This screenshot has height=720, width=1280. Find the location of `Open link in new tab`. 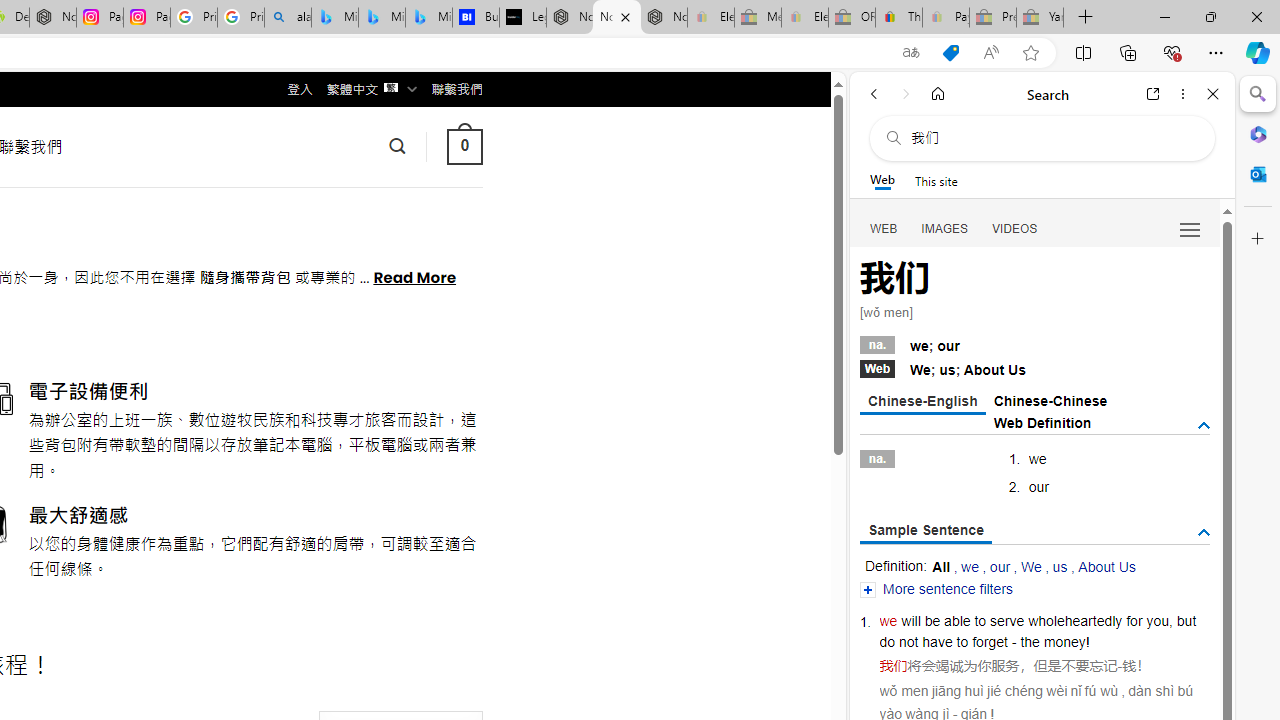

Open link in new tab is located at coordinates (1153, 94).